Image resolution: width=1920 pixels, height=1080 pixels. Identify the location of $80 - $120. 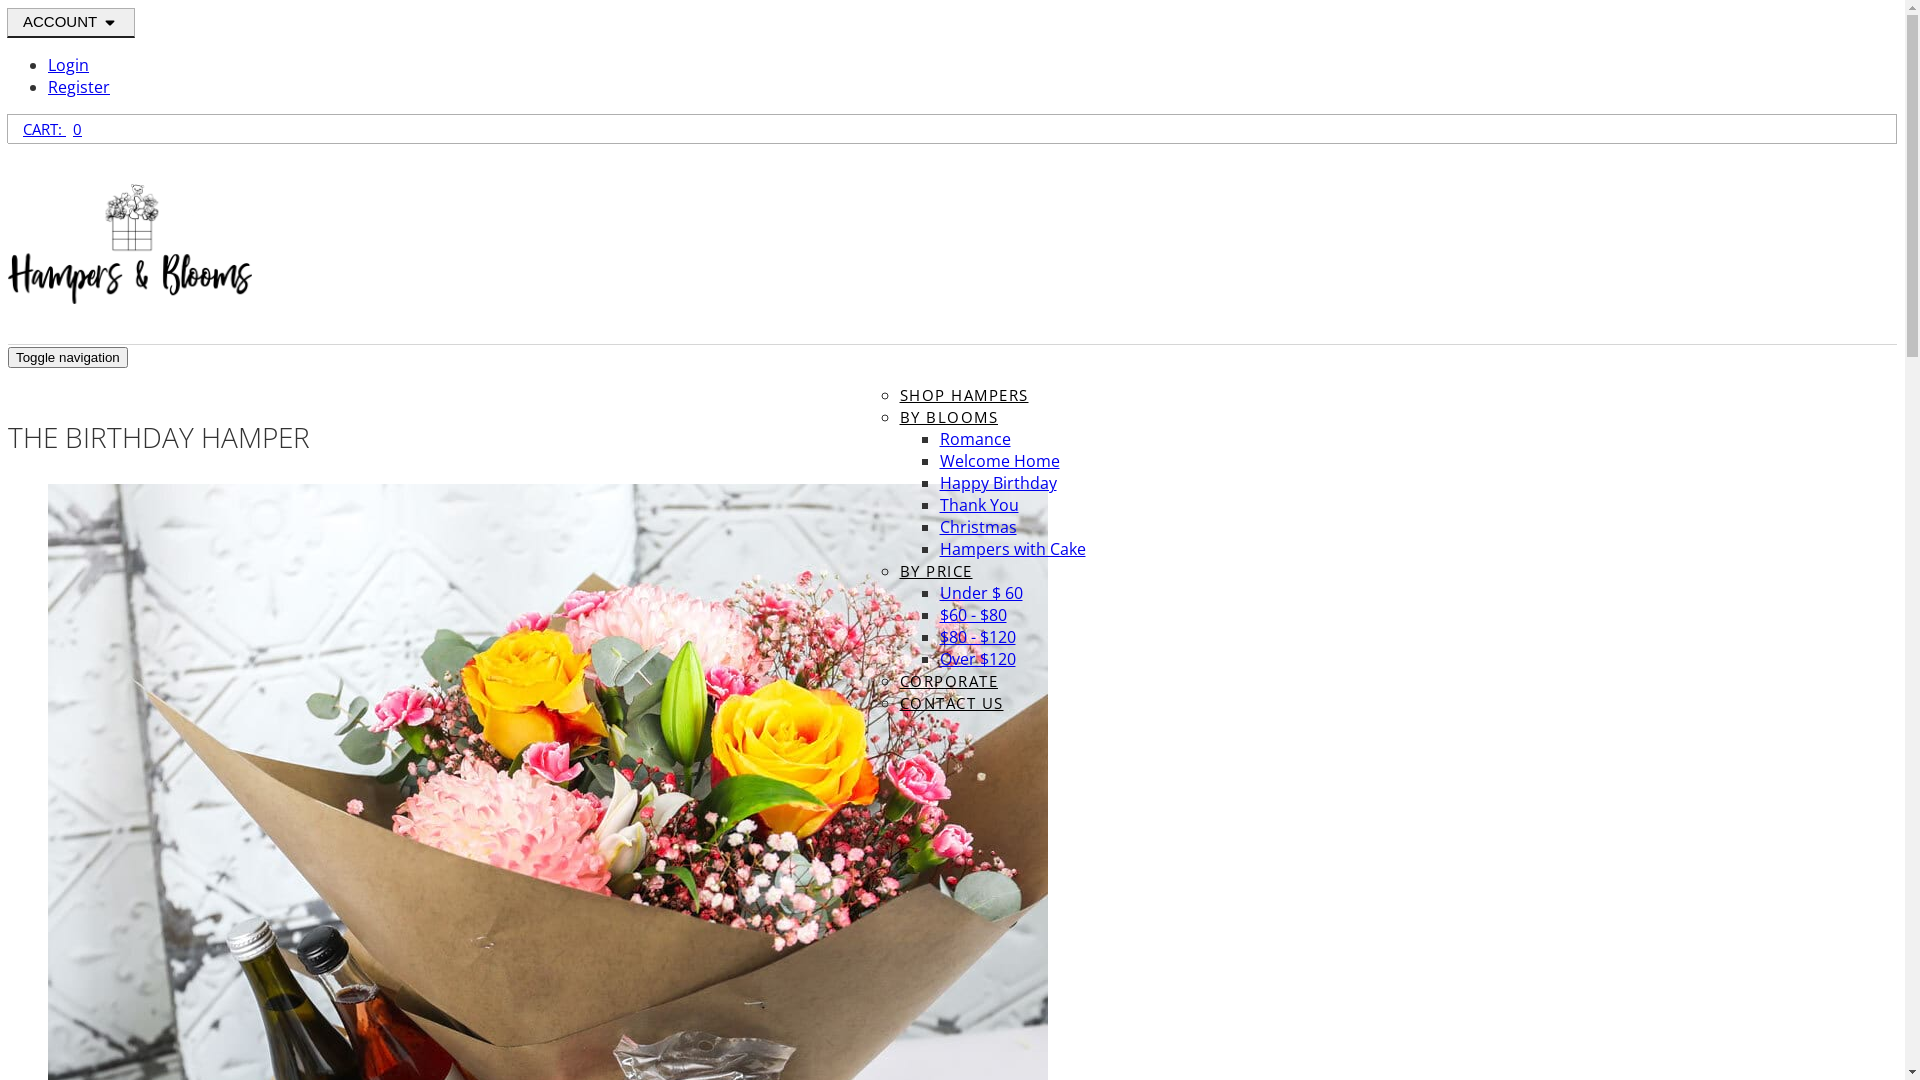
(978, 637).